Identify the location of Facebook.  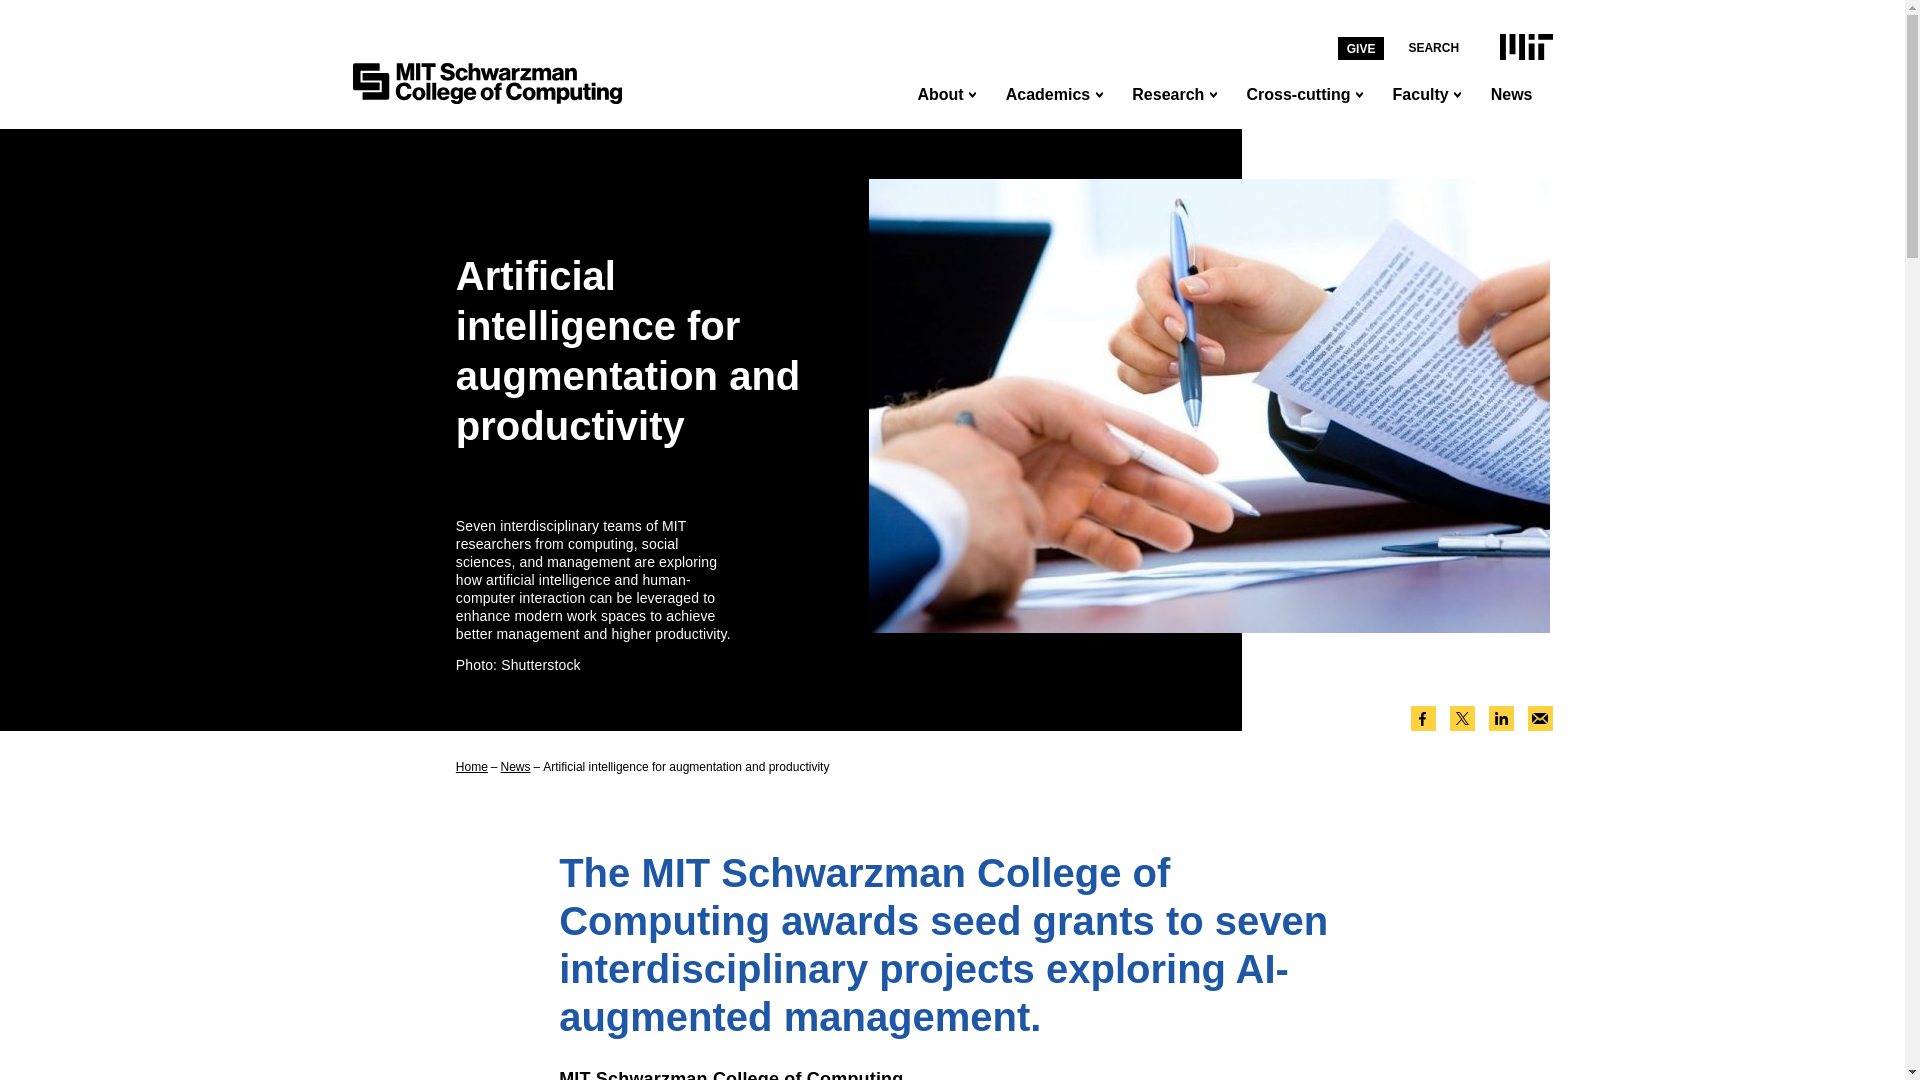
(1422, 718).